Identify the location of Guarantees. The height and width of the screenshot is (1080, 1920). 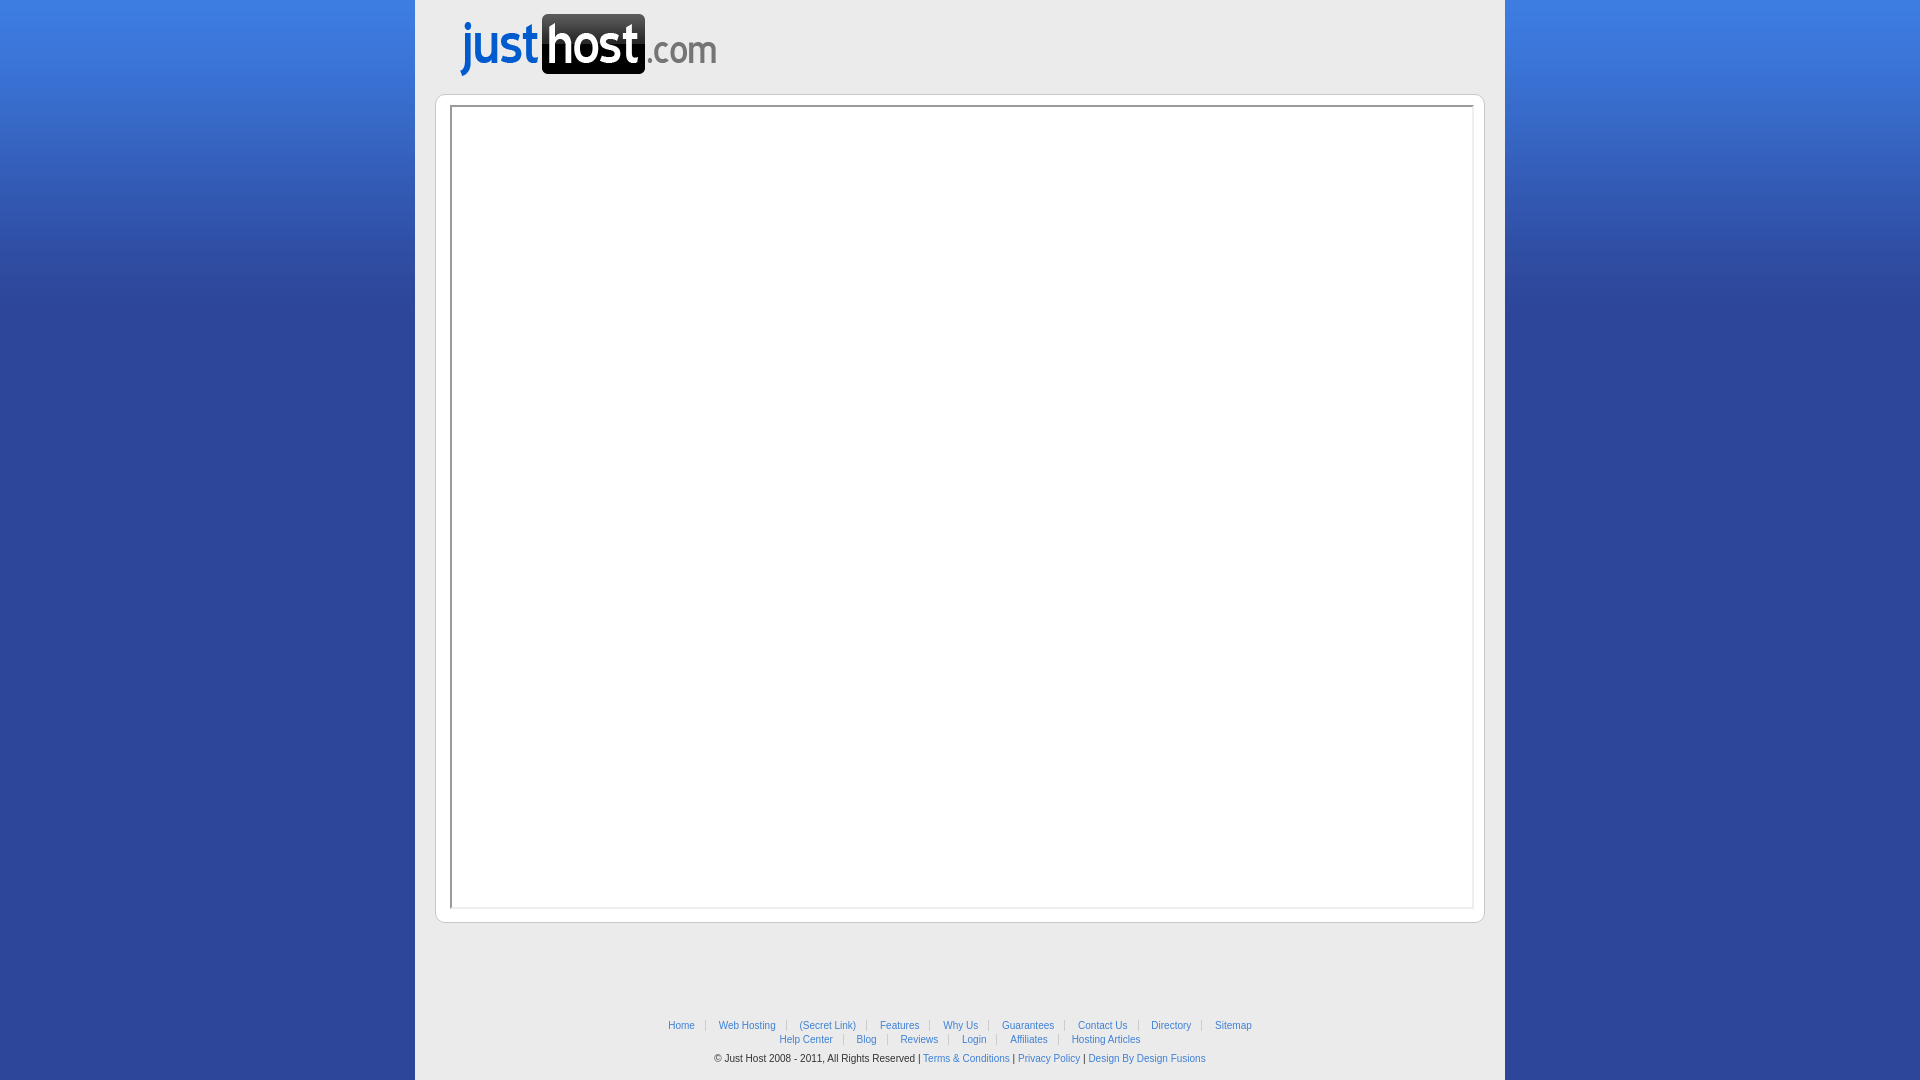
(1028, 1026).